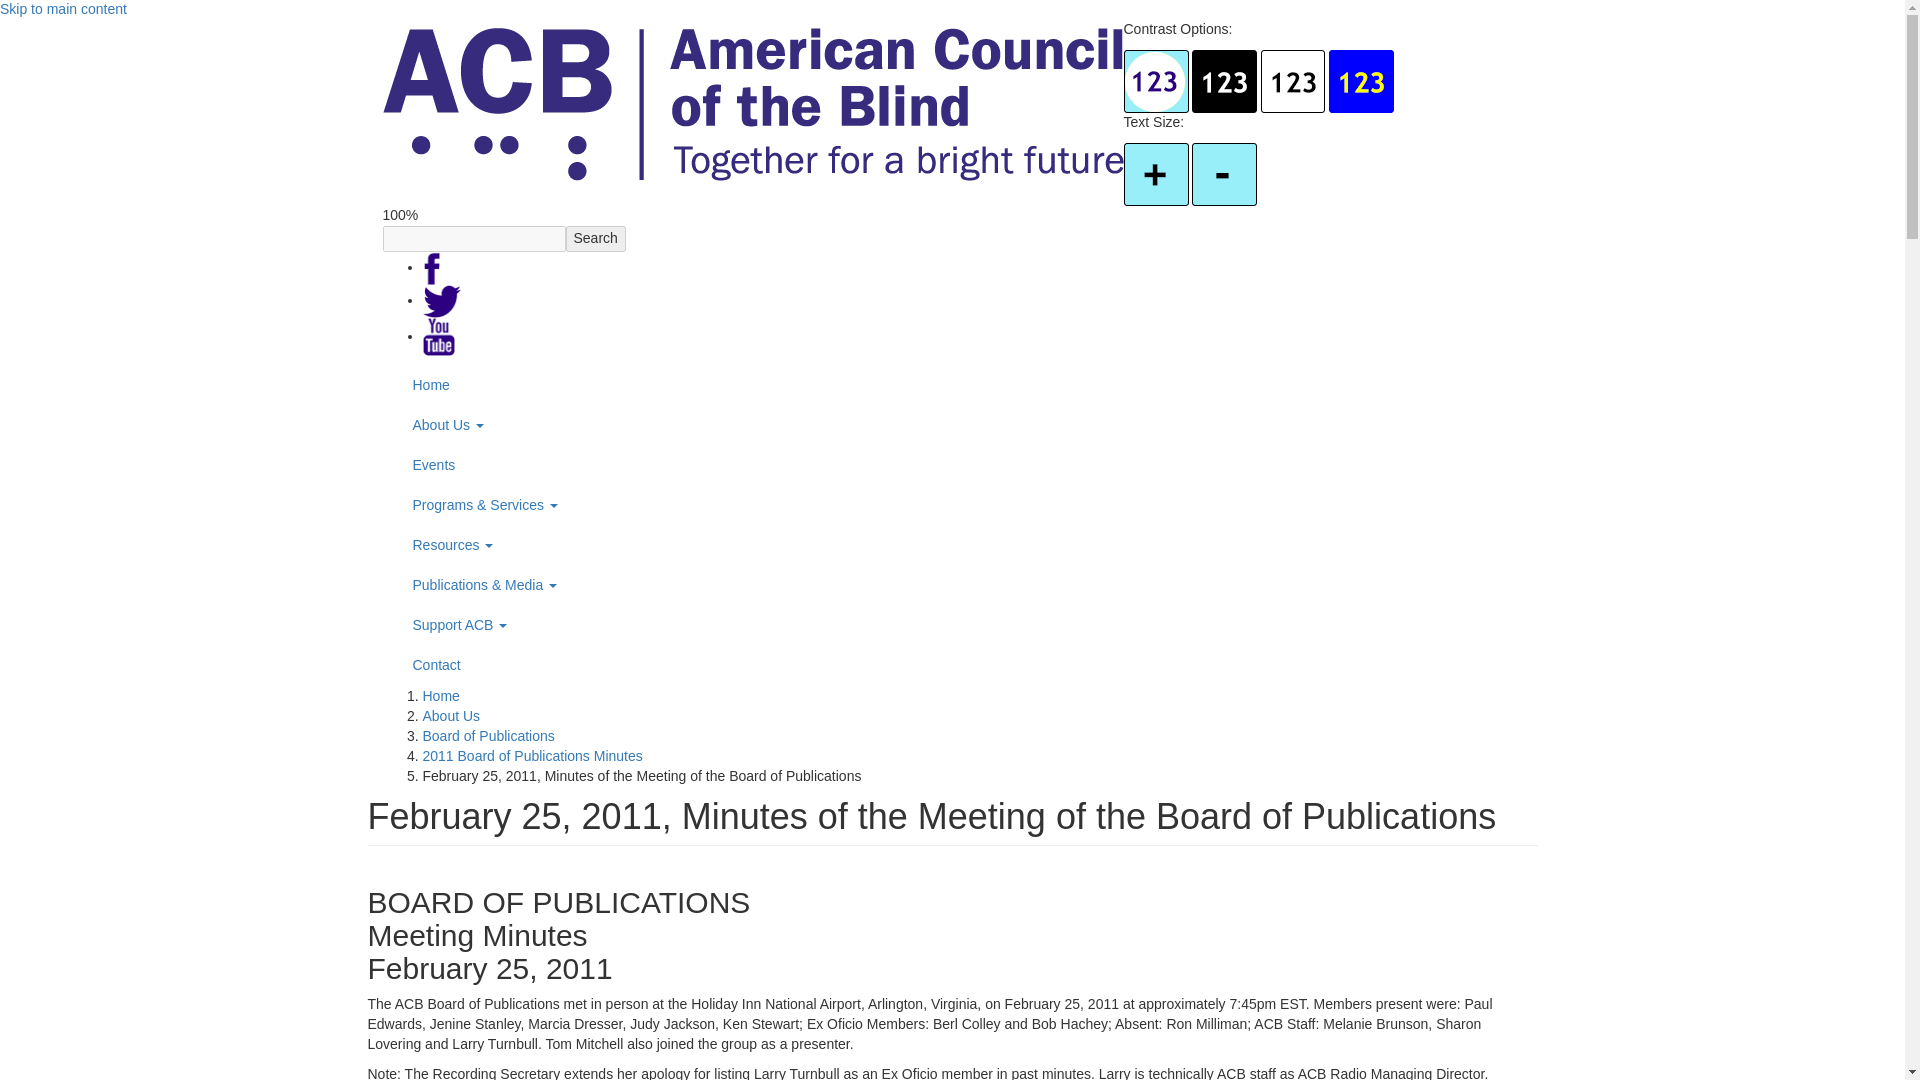 This screenshot has width=1920, height=1080. Describe the element at coordinates (63, 9) in the screenshot. I see `Skip to main content` at that location.